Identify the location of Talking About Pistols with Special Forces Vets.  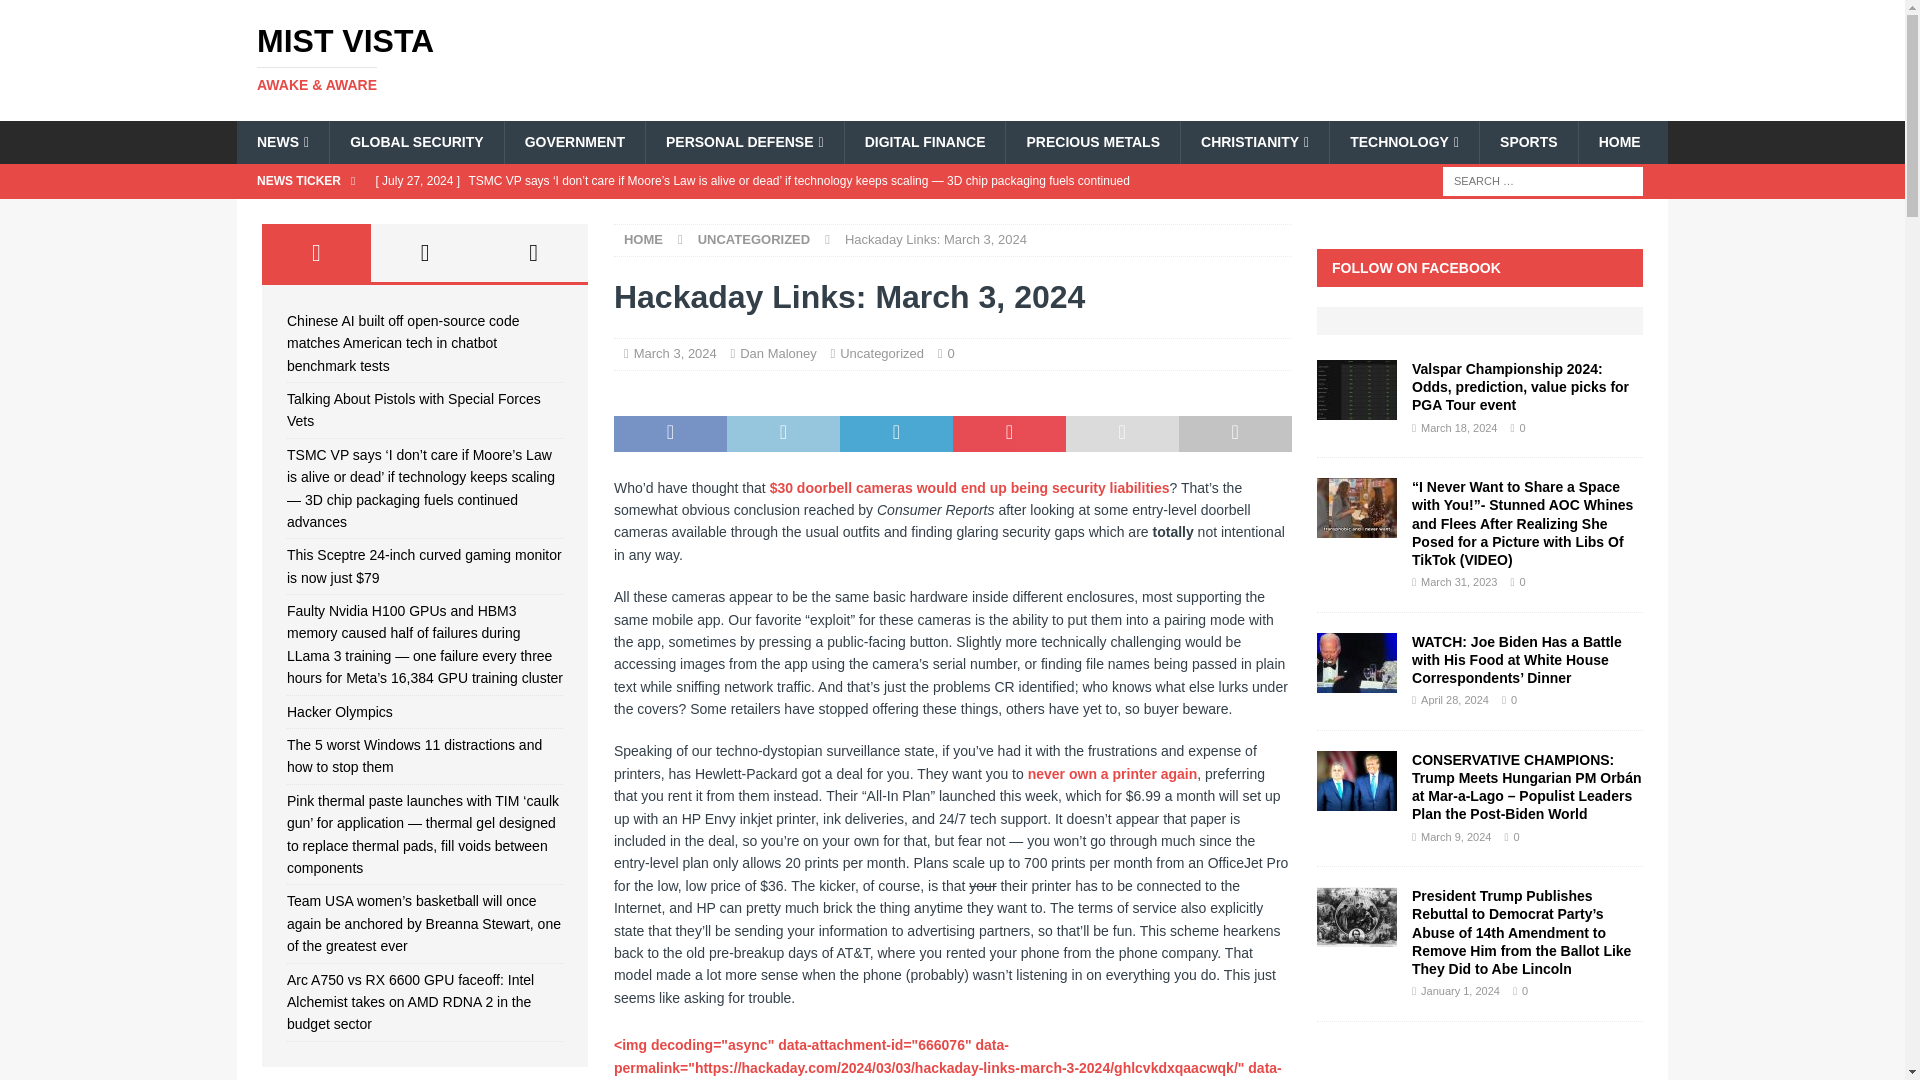
(766, 180).